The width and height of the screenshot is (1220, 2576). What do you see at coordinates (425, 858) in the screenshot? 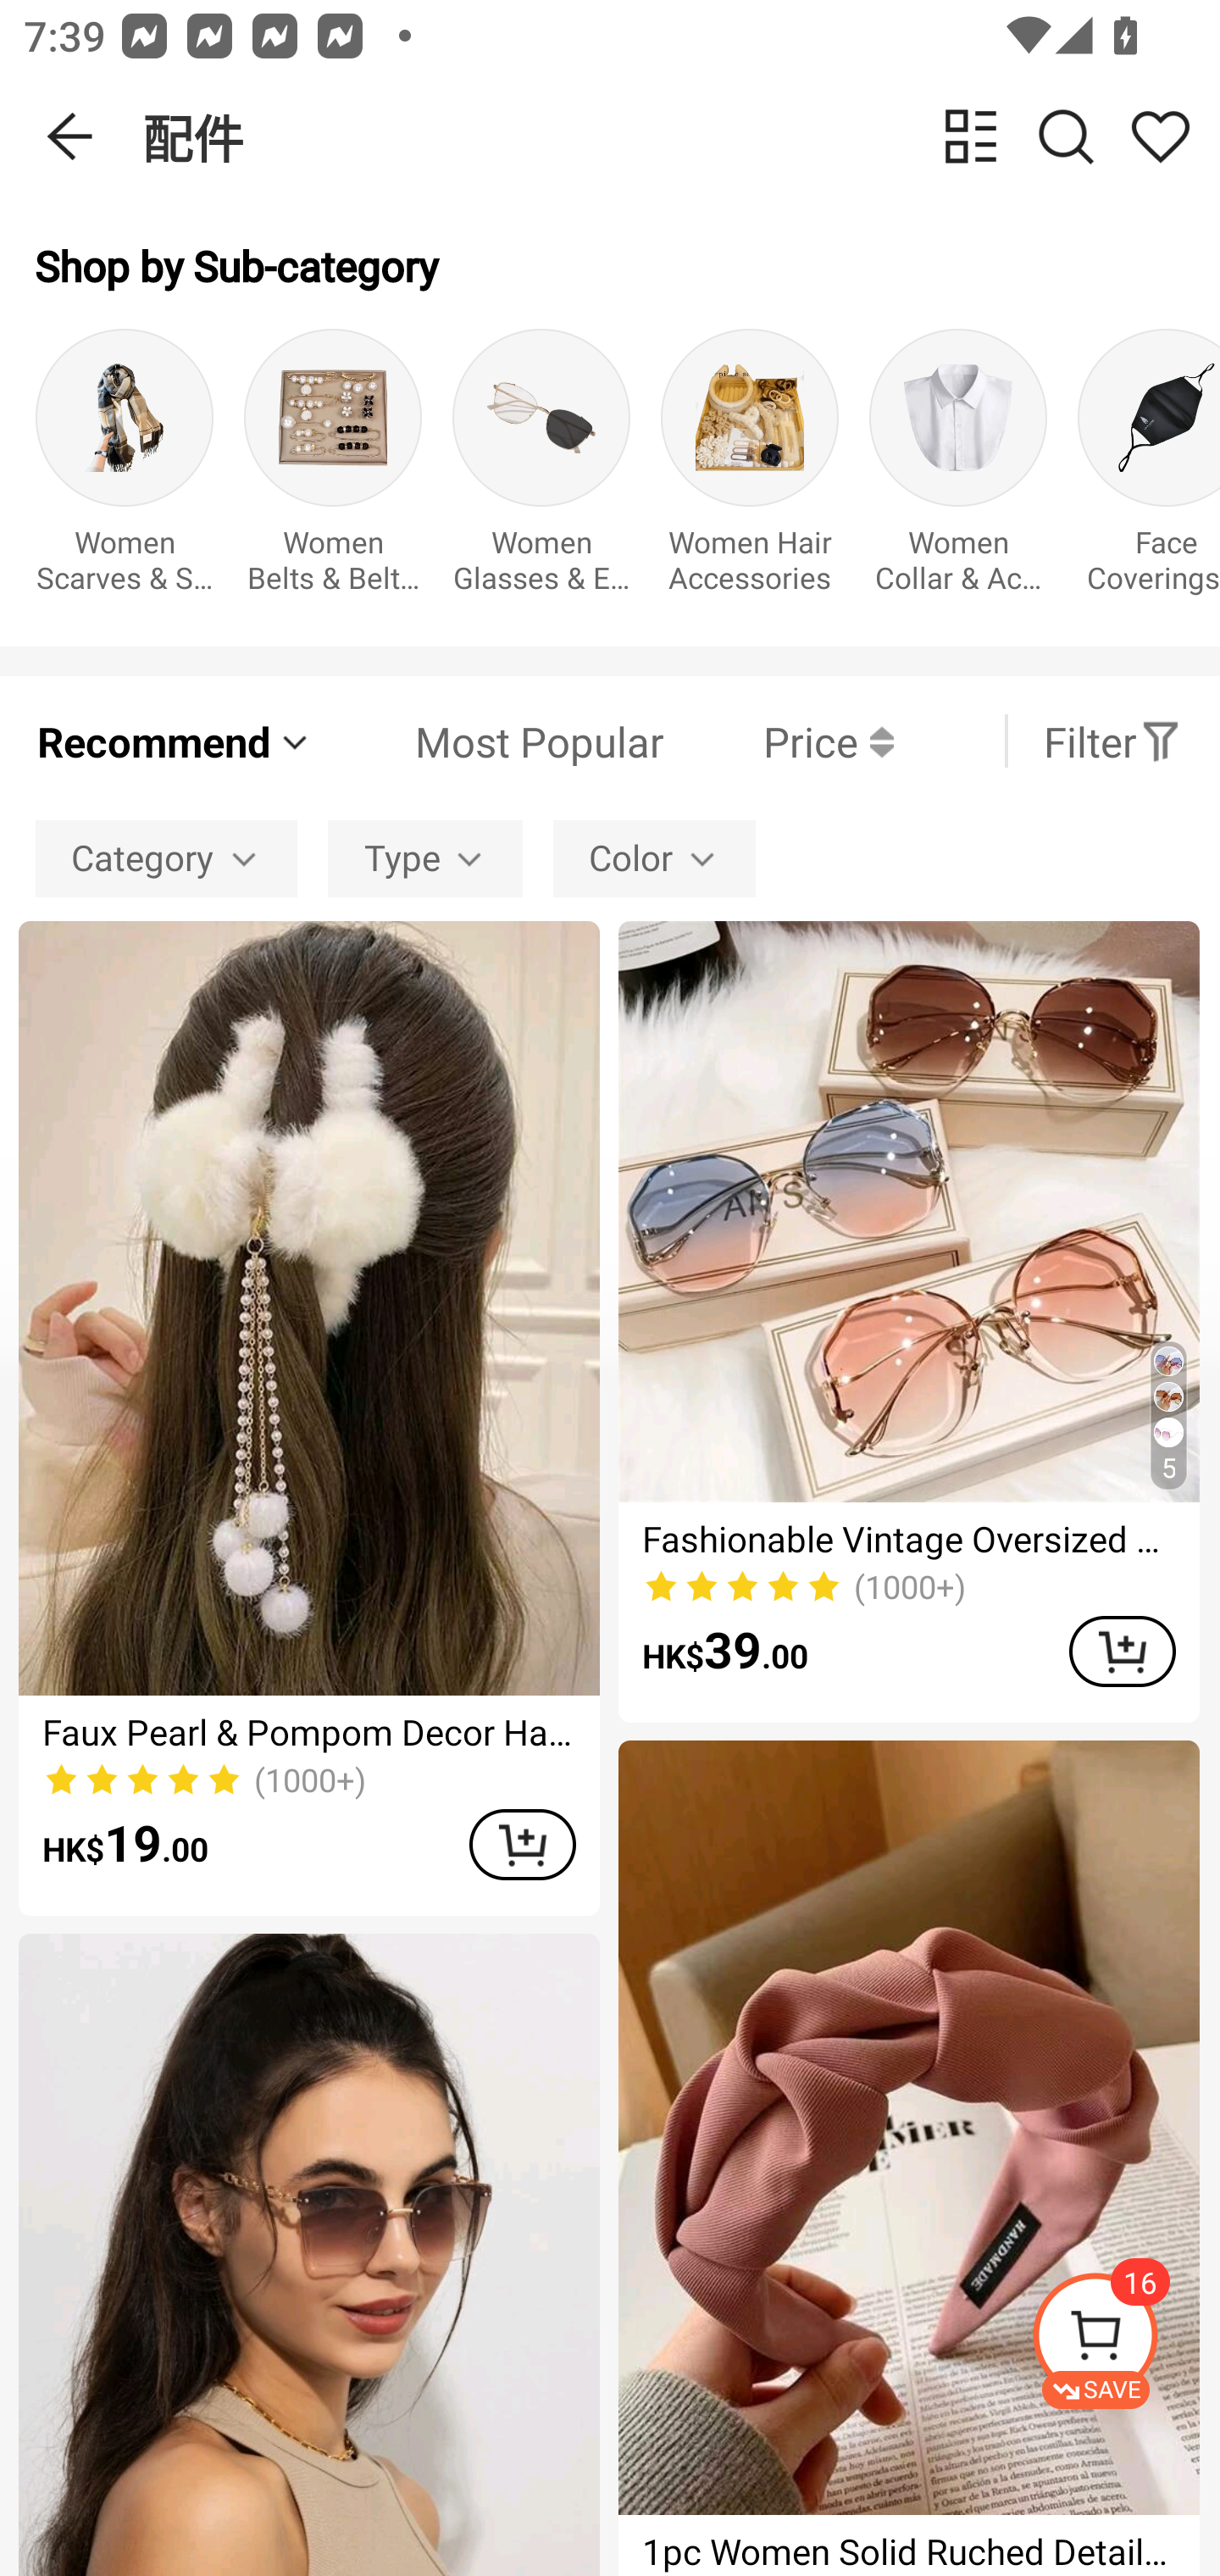
I see `Type` at bounding box center [425, 858].